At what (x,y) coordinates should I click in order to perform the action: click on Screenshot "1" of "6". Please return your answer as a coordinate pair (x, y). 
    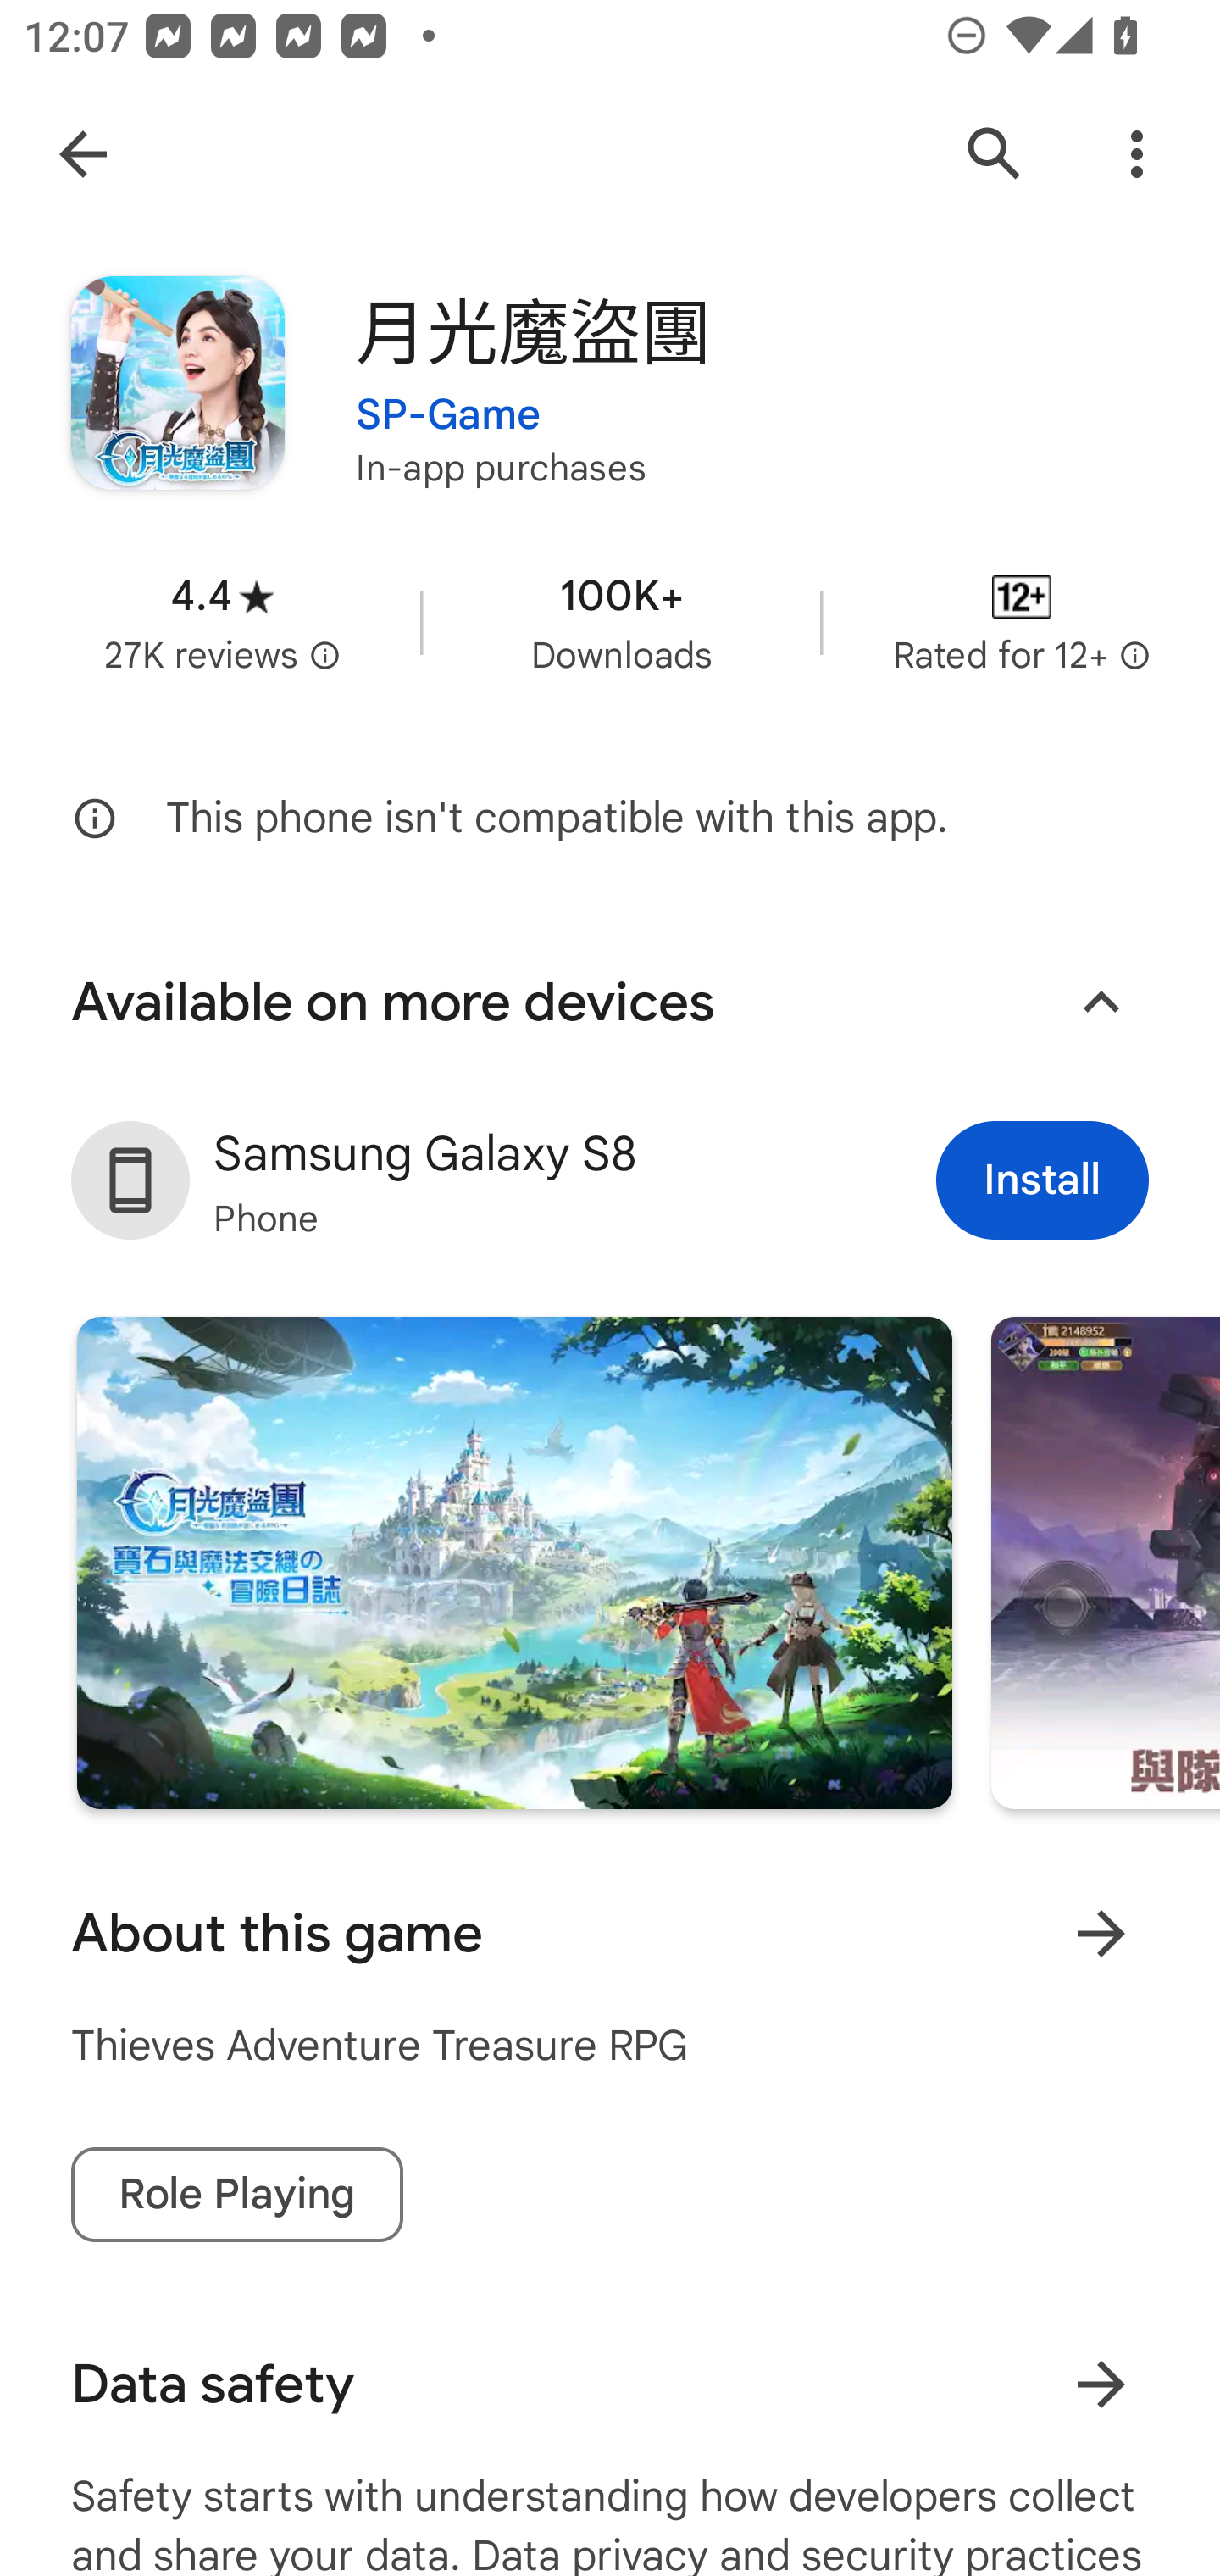
    Looking at the image, I should click on (514, 1563).